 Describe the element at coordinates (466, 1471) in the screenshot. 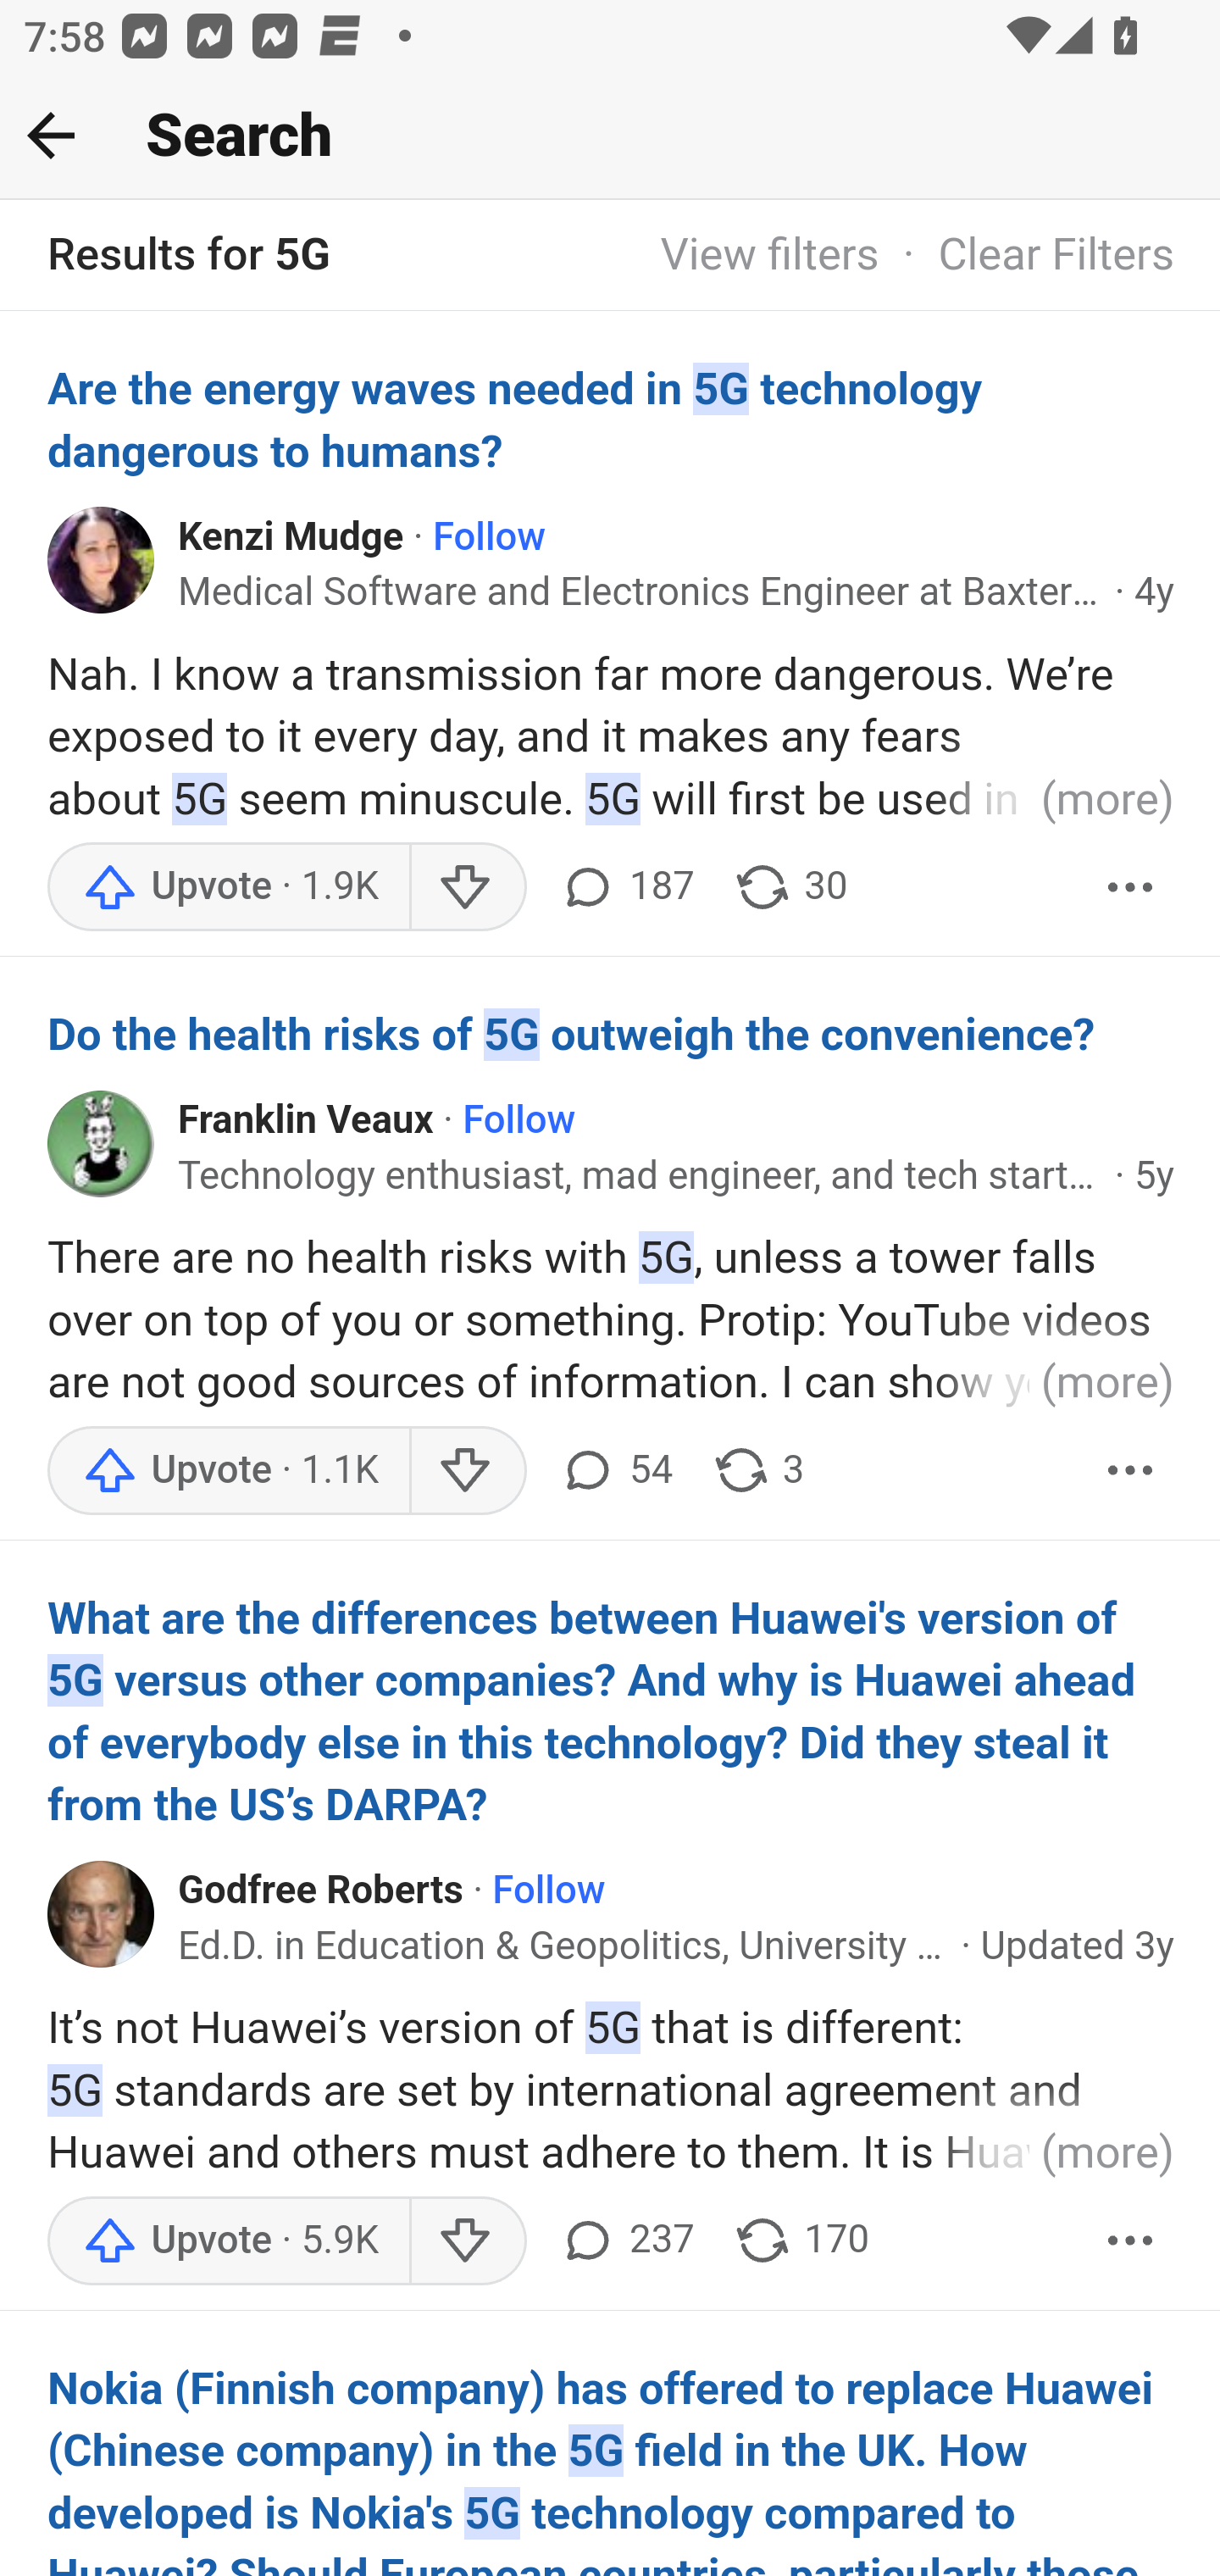

I see `Downvote` at that location.